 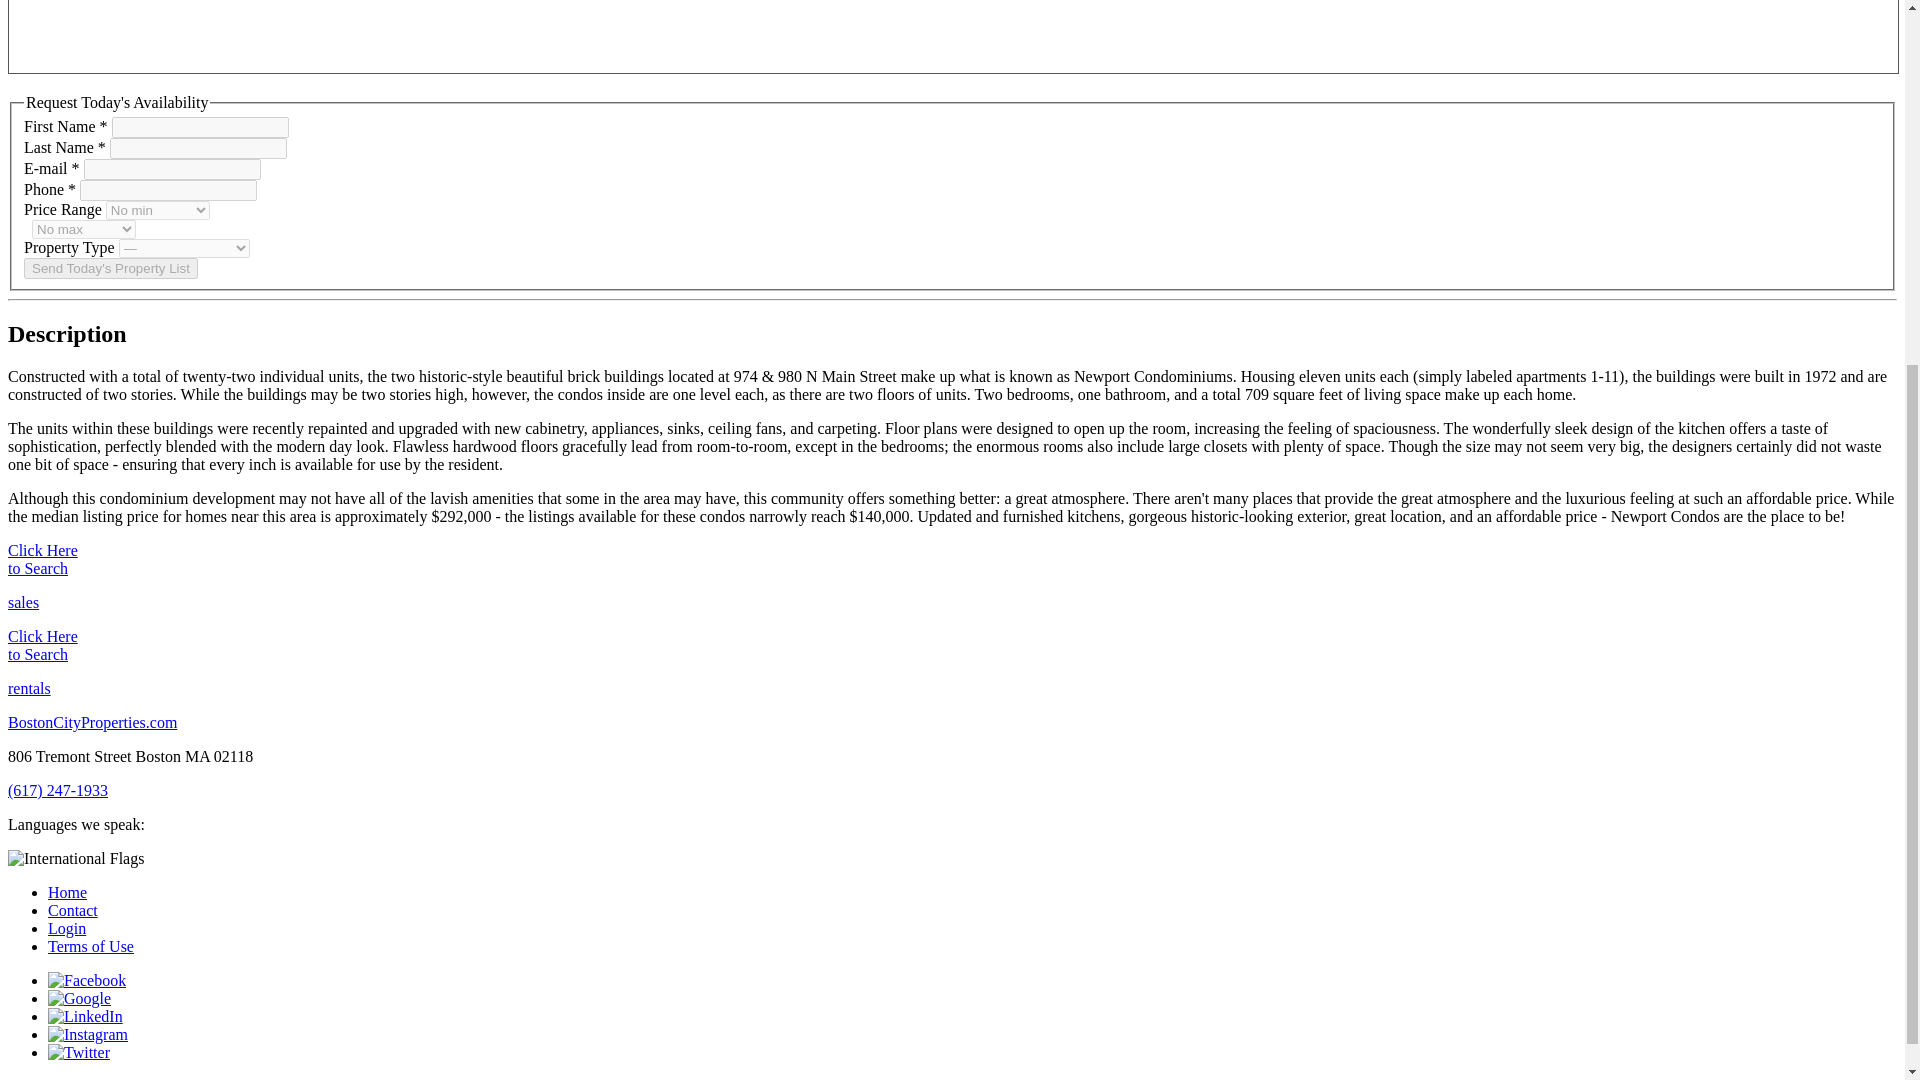 I want to click on Login, so click(x=67, y=928).